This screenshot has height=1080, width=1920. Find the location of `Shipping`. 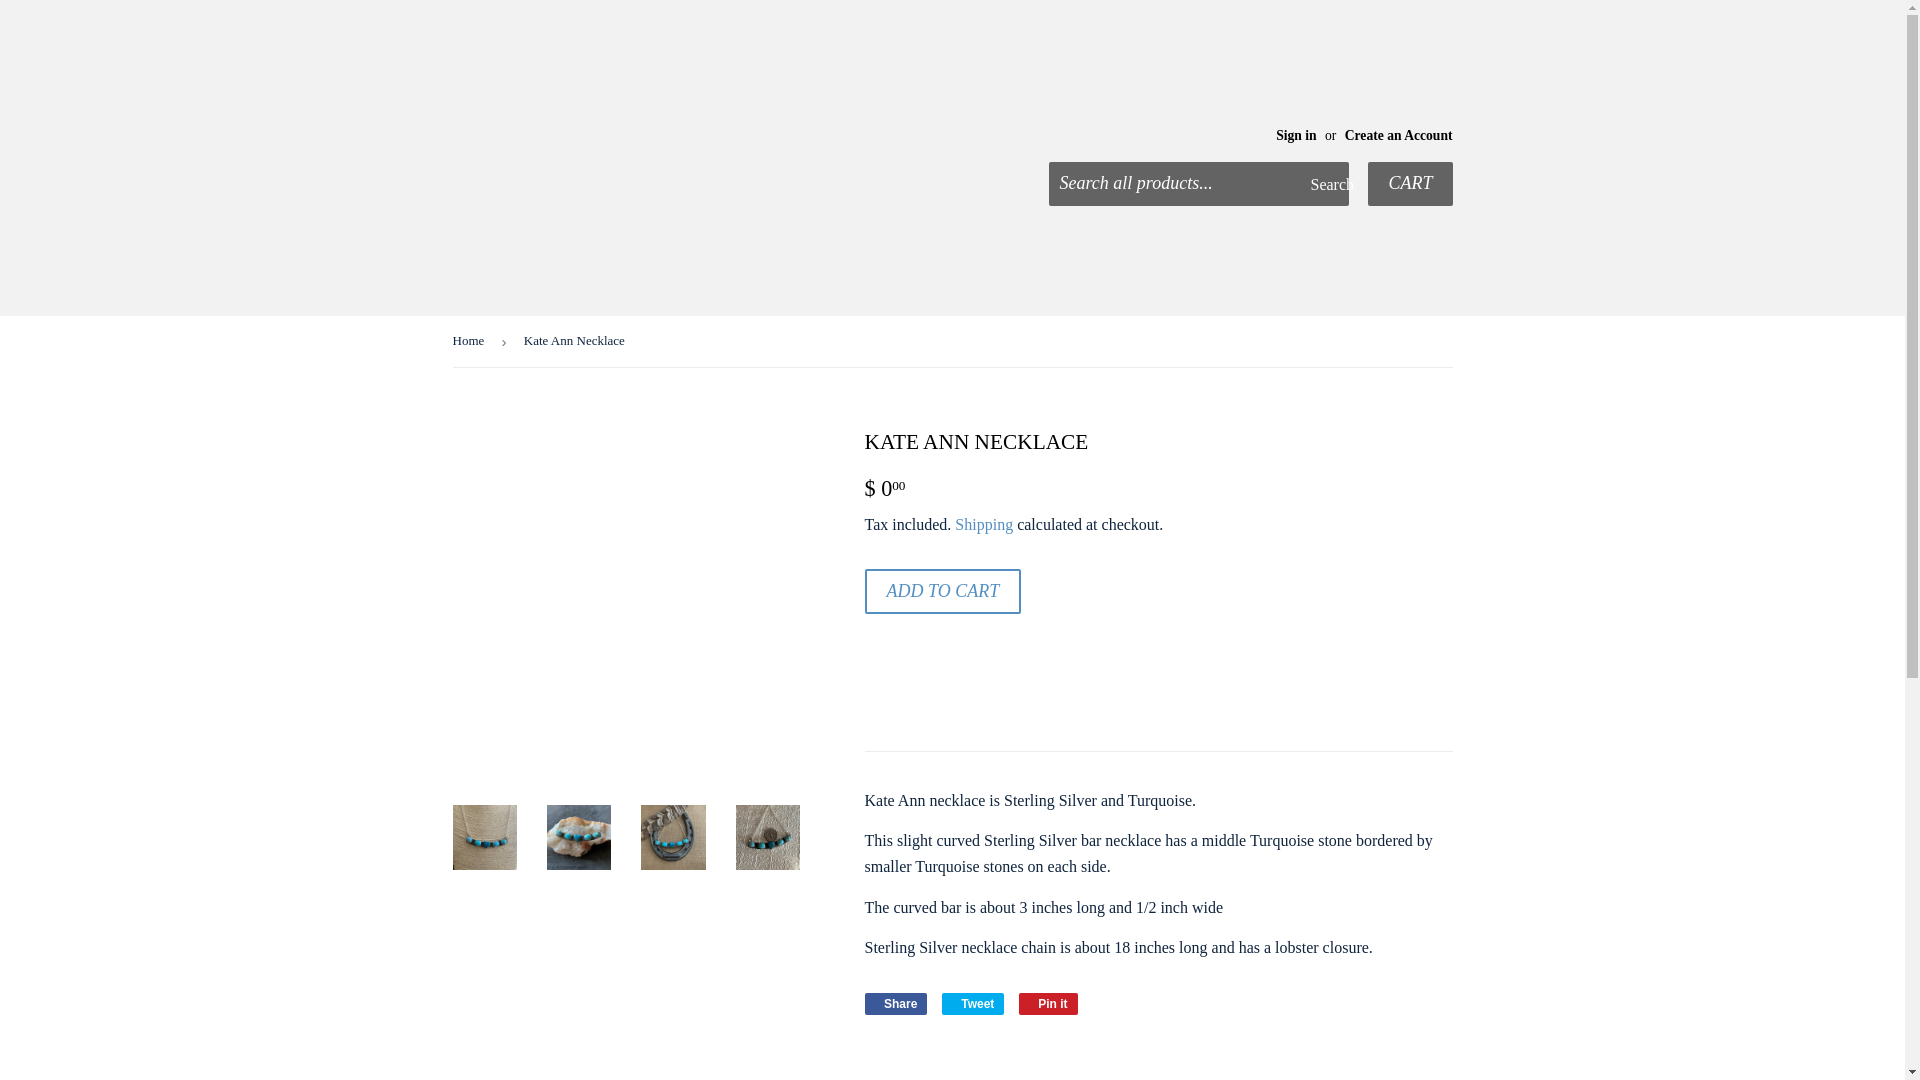

Shipping is located at coordinates (942, 592).